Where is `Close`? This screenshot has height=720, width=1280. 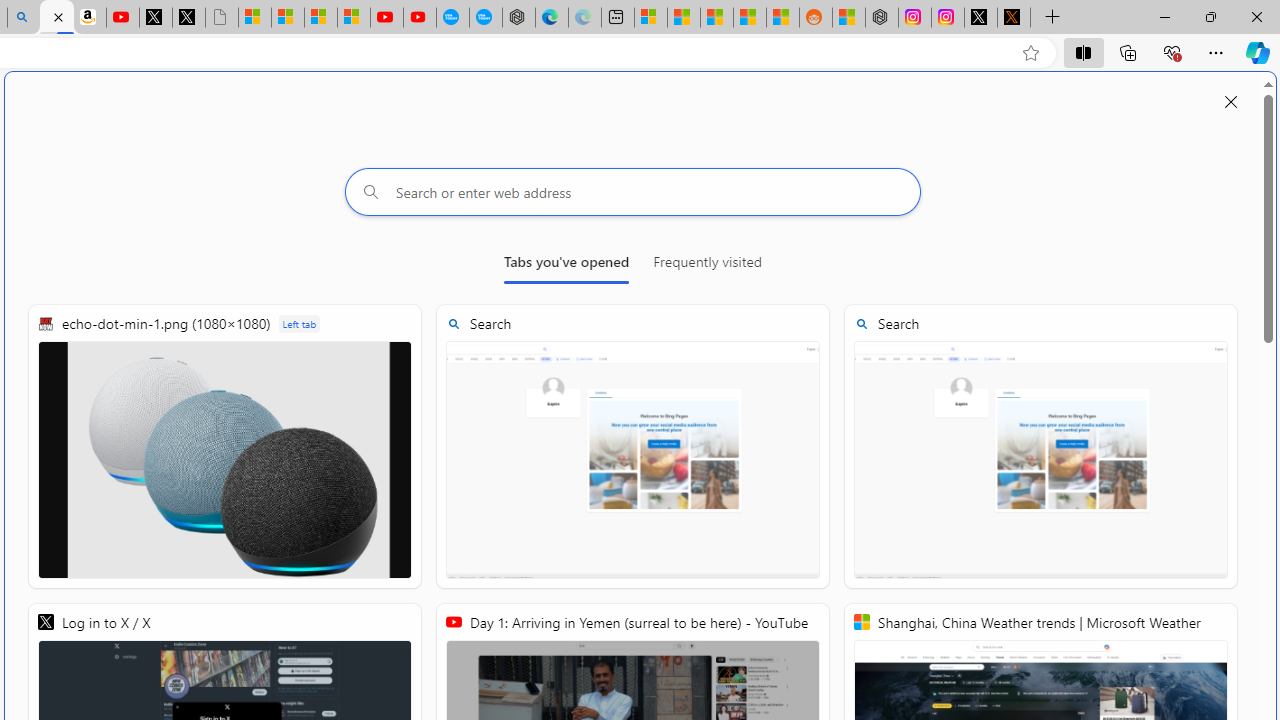
Close is located at coordinates (1256, 16).